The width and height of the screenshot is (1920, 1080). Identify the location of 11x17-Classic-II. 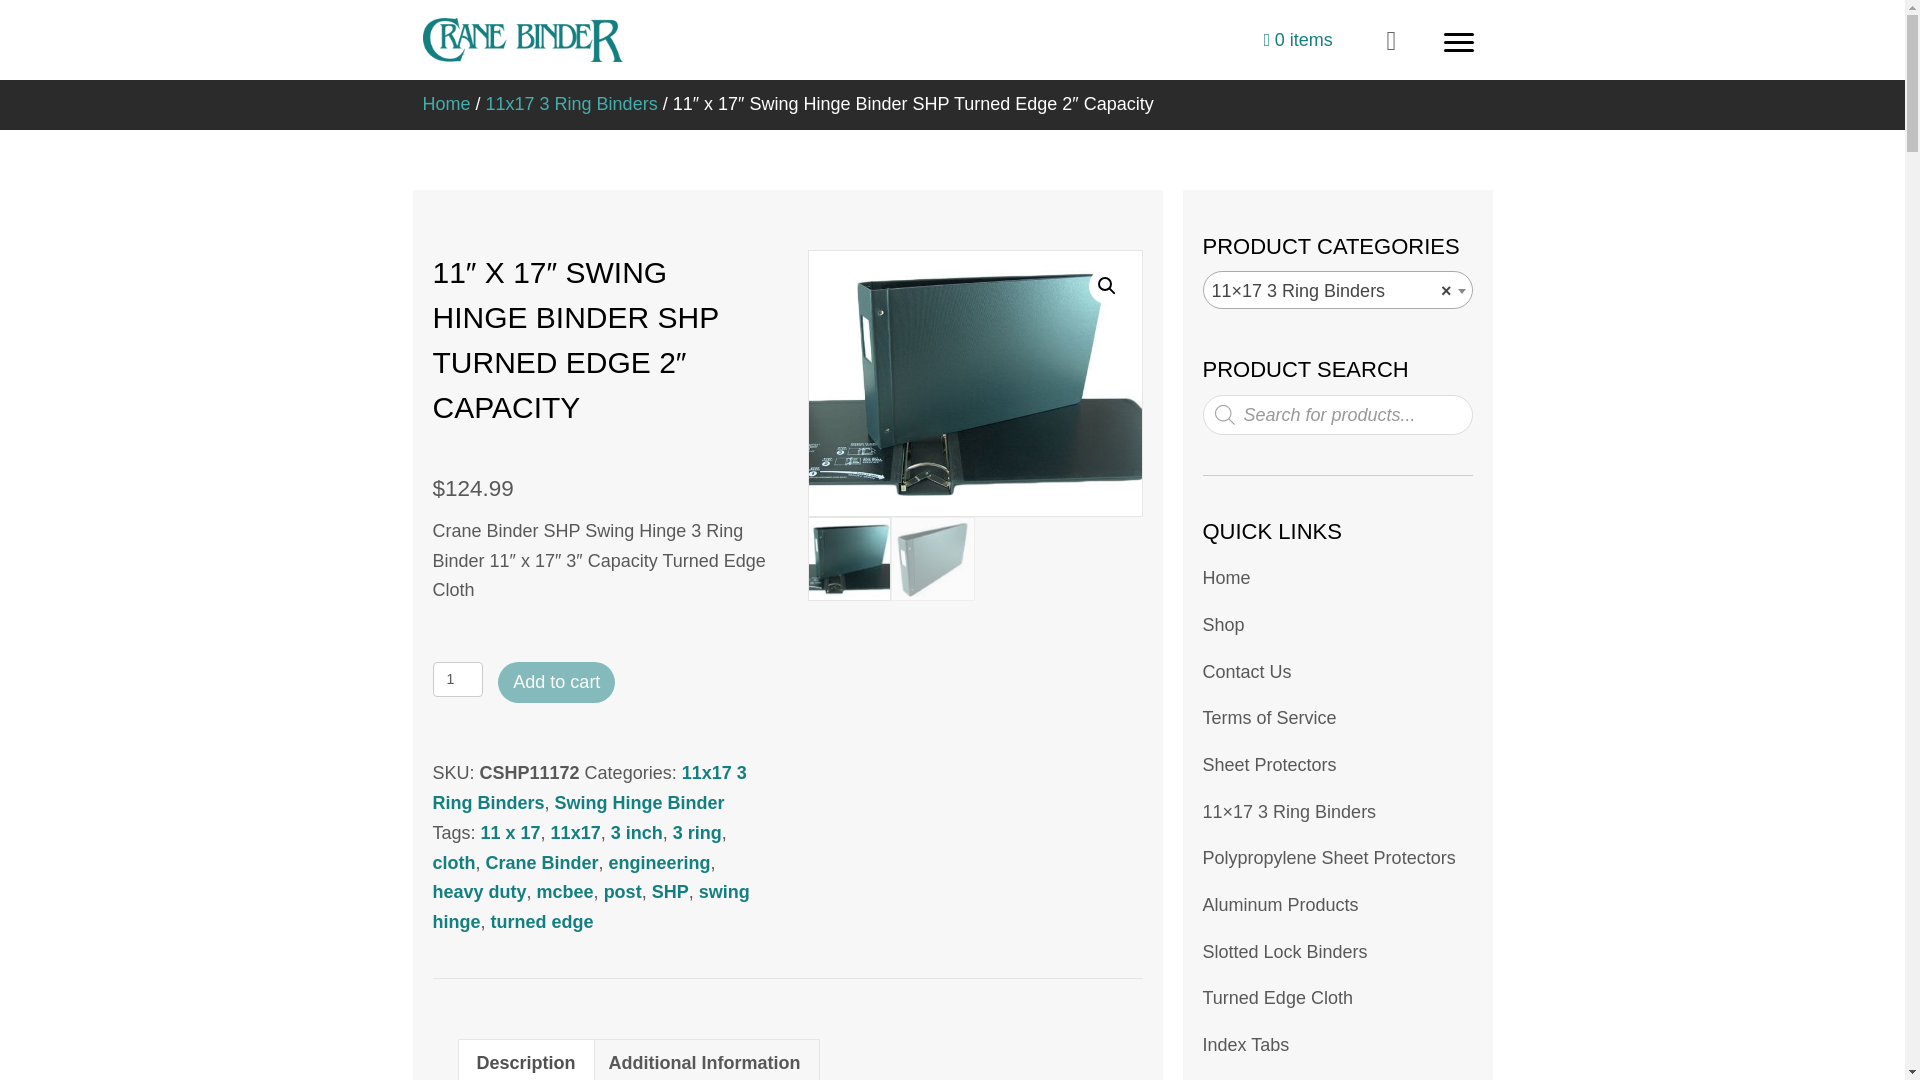
(975, 383).